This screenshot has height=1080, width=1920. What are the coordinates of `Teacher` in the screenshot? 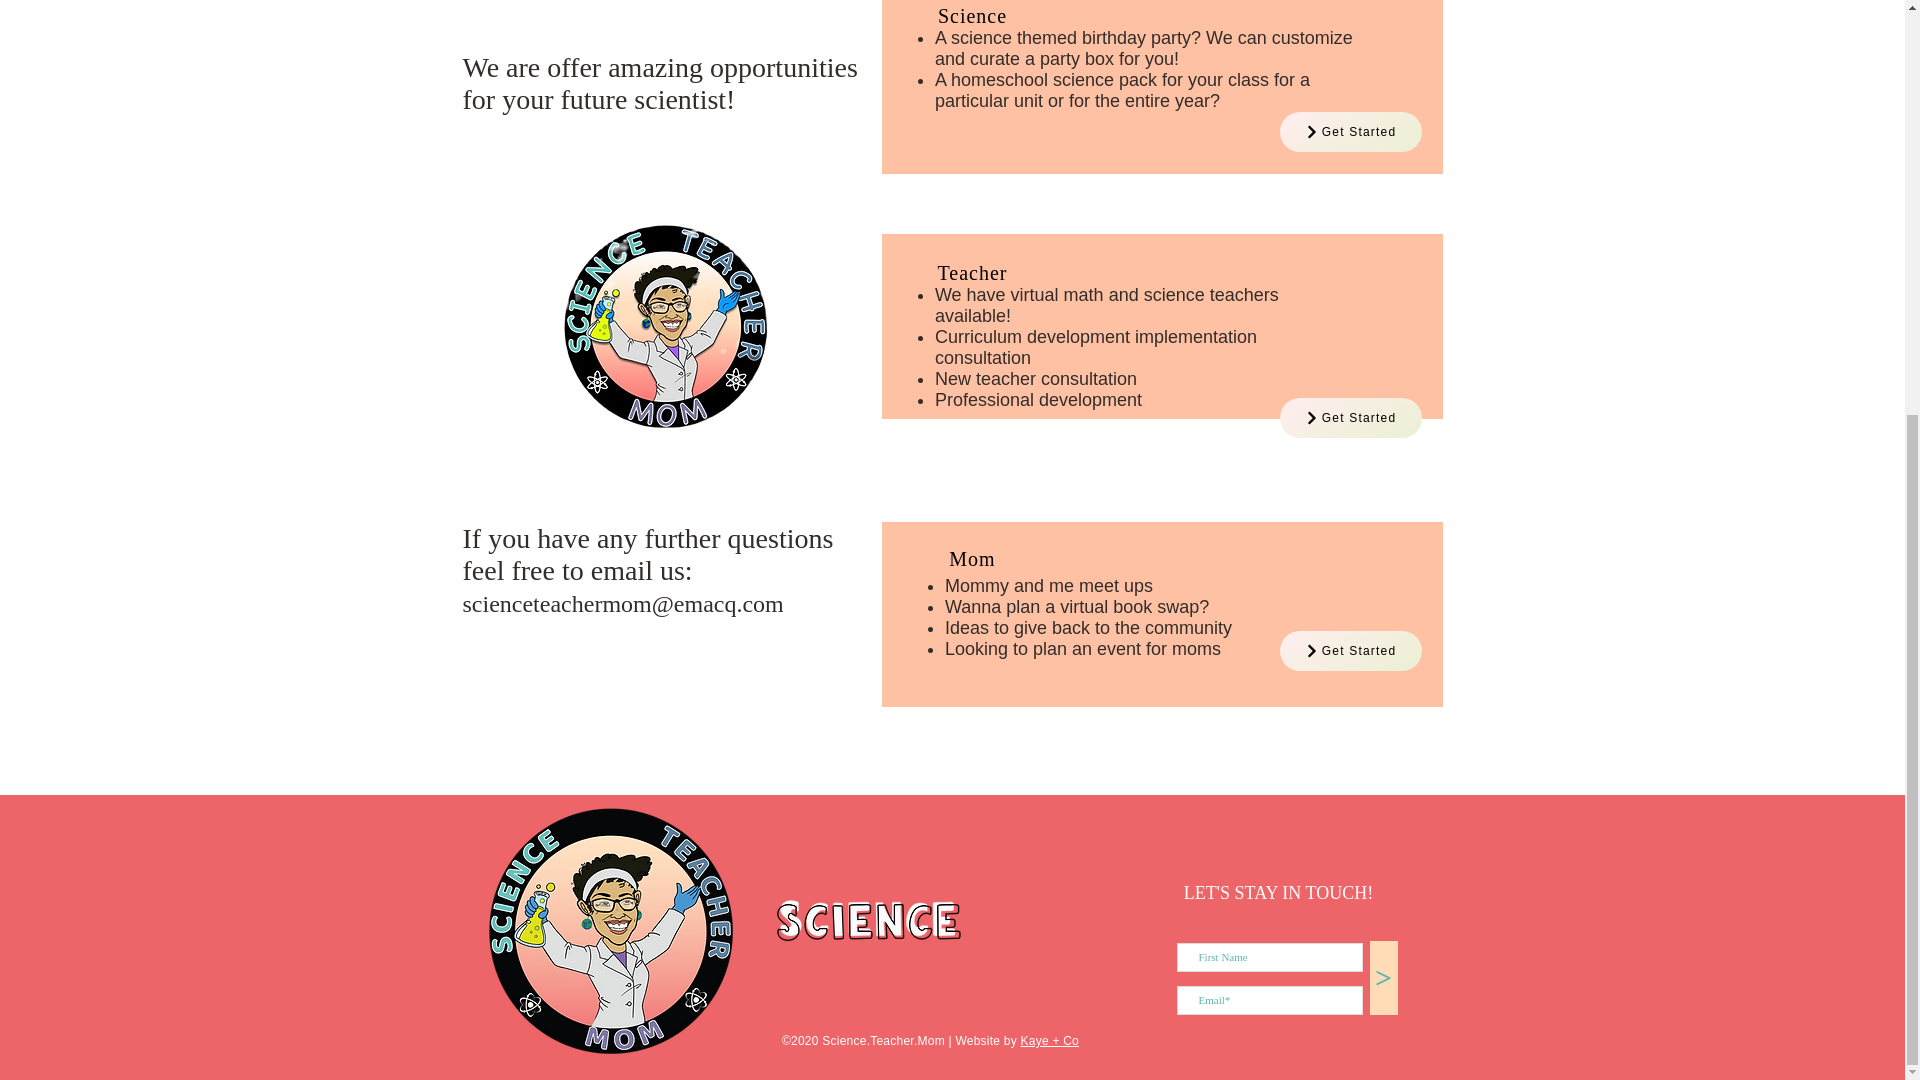 It's located at (973, 273).